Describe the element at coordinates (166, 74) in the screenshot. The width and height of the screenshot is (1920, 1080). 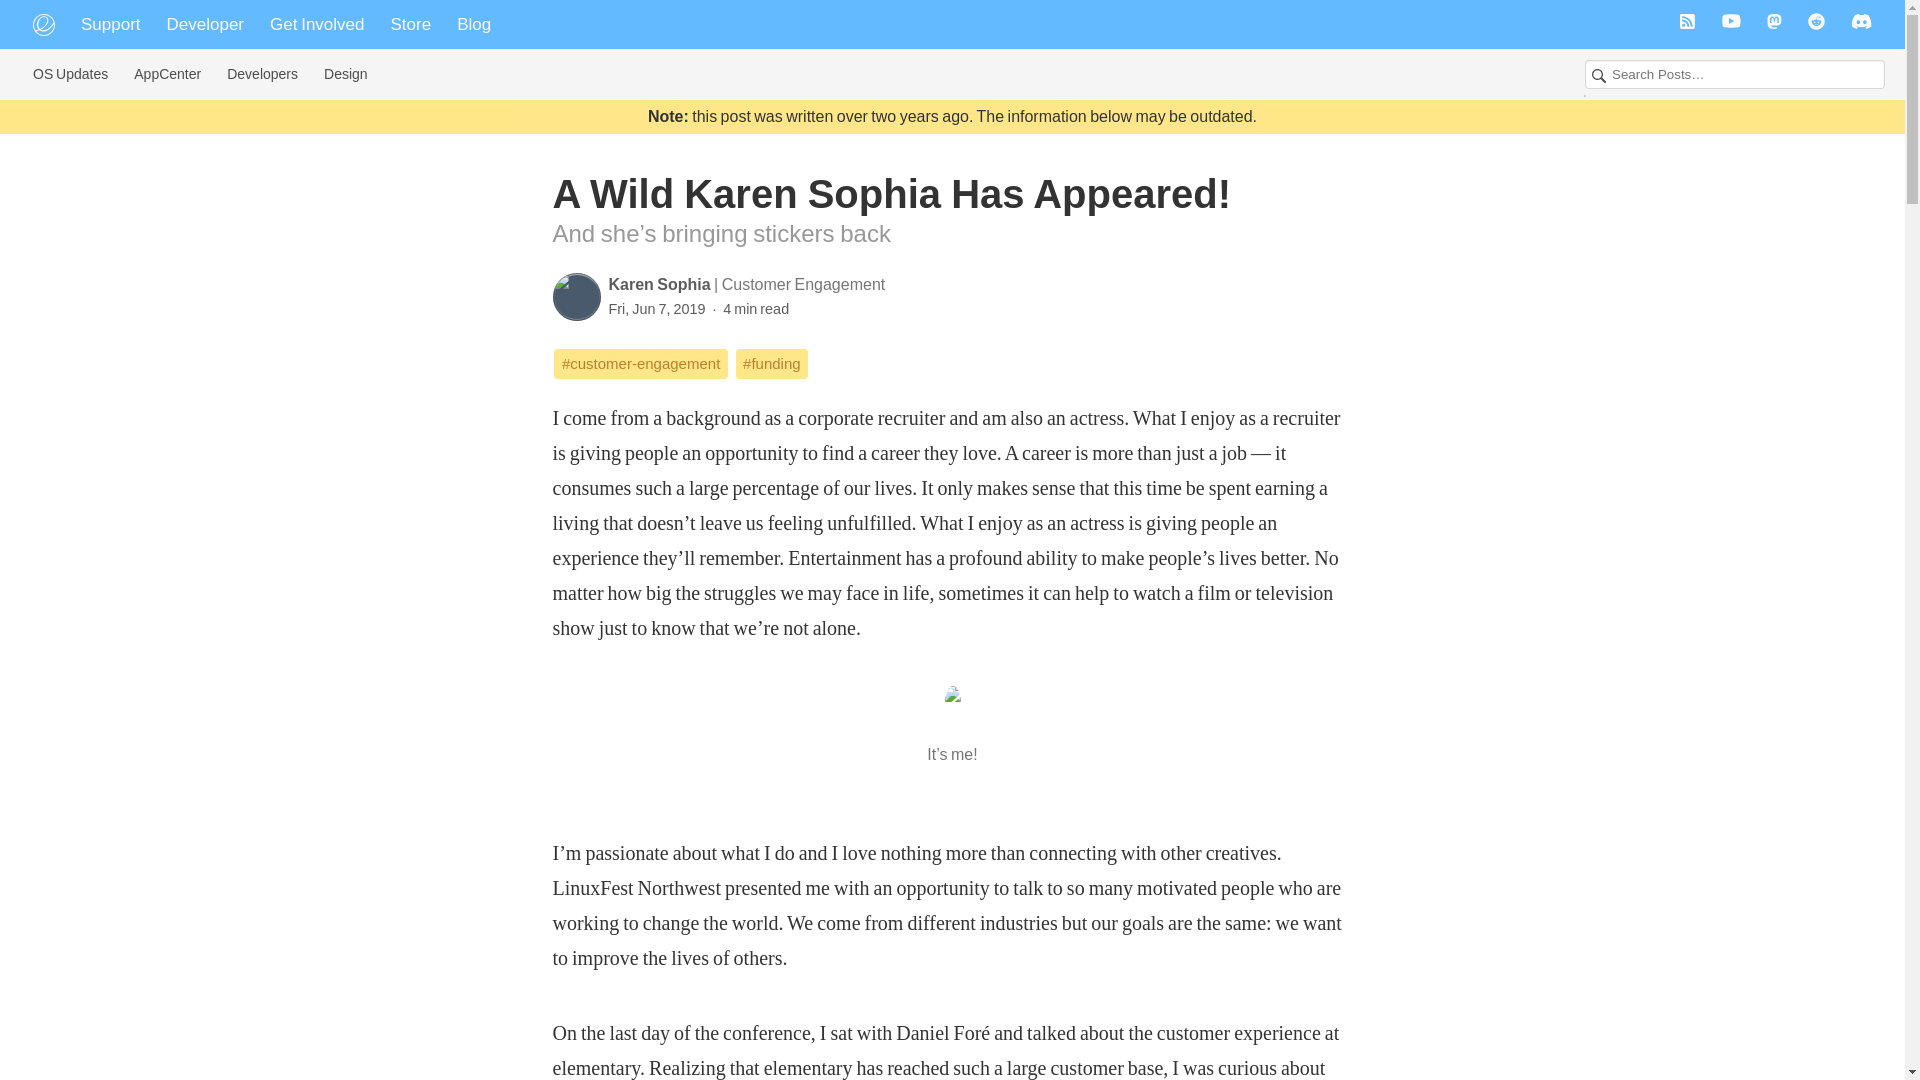
I see `AppCenter` at that location.